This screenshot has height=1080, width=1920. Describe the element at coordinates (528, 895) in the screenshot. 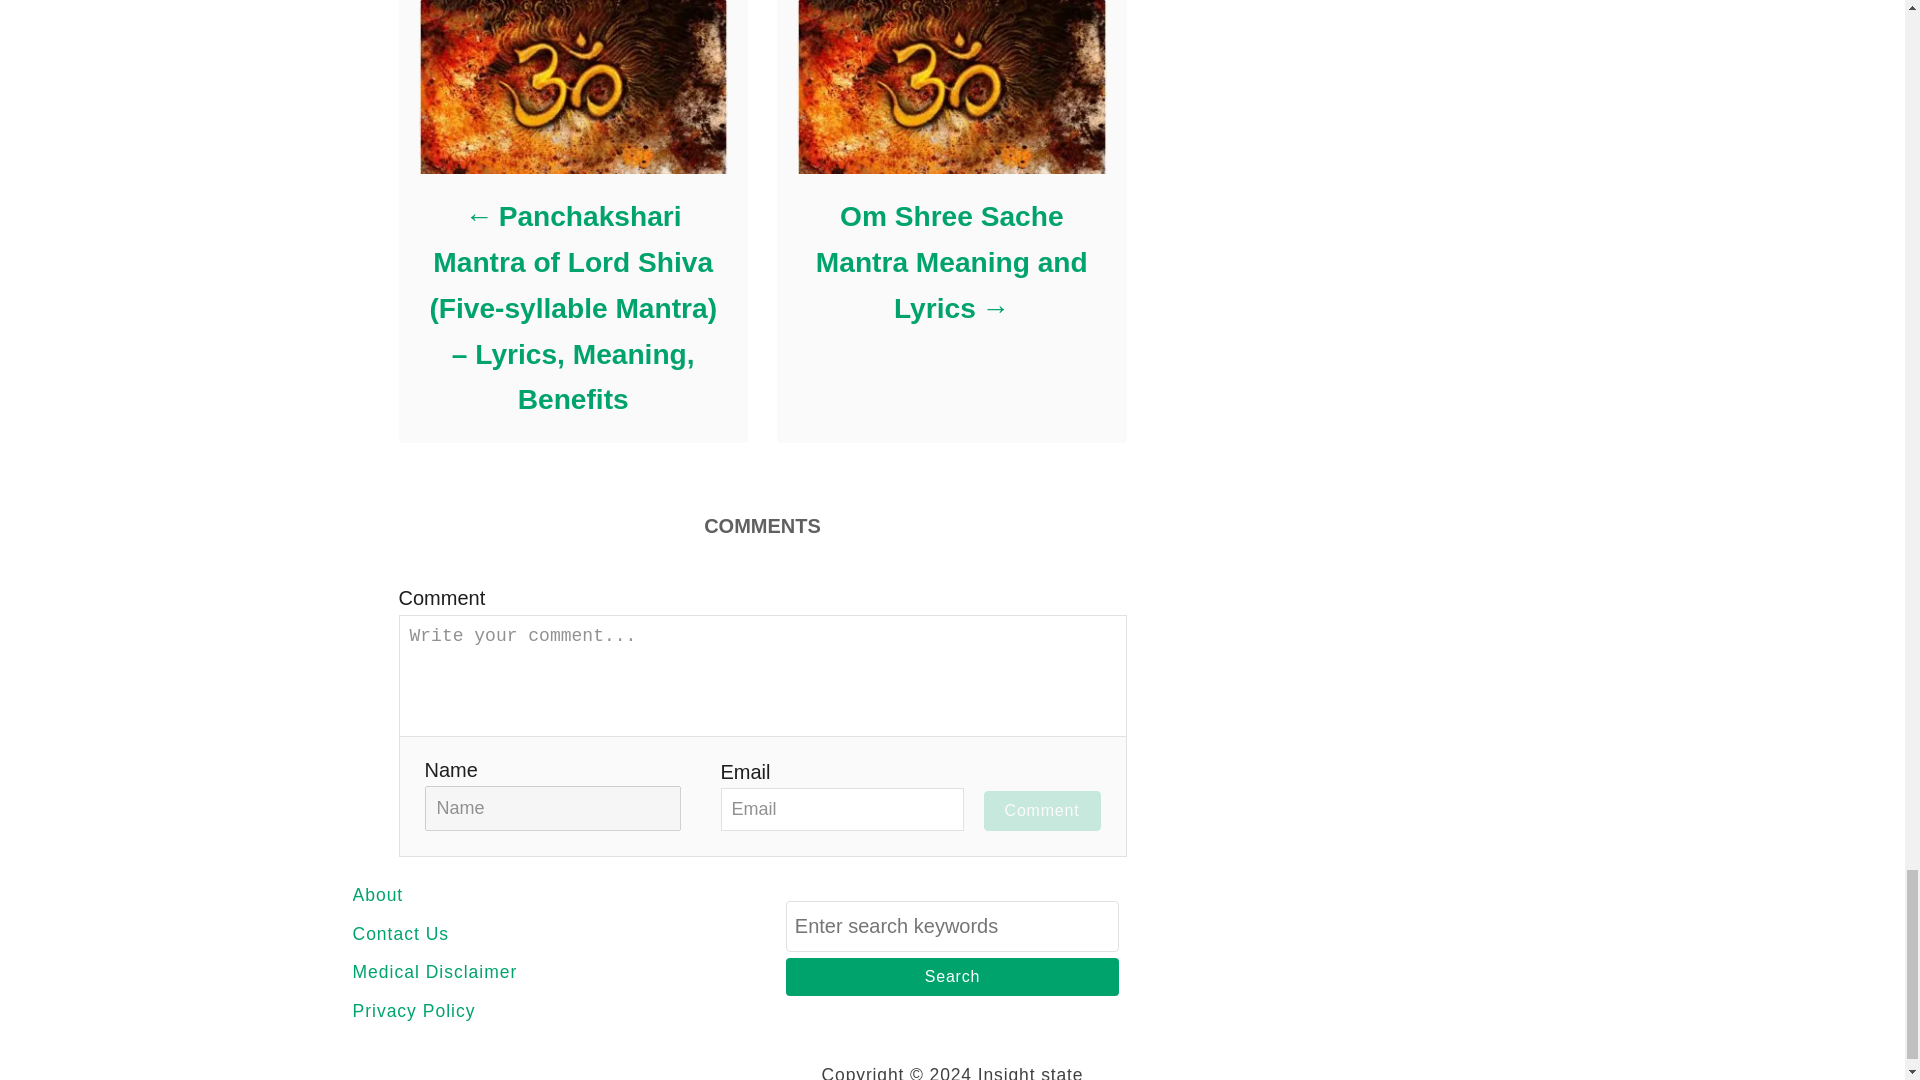

I see `About` at that location.